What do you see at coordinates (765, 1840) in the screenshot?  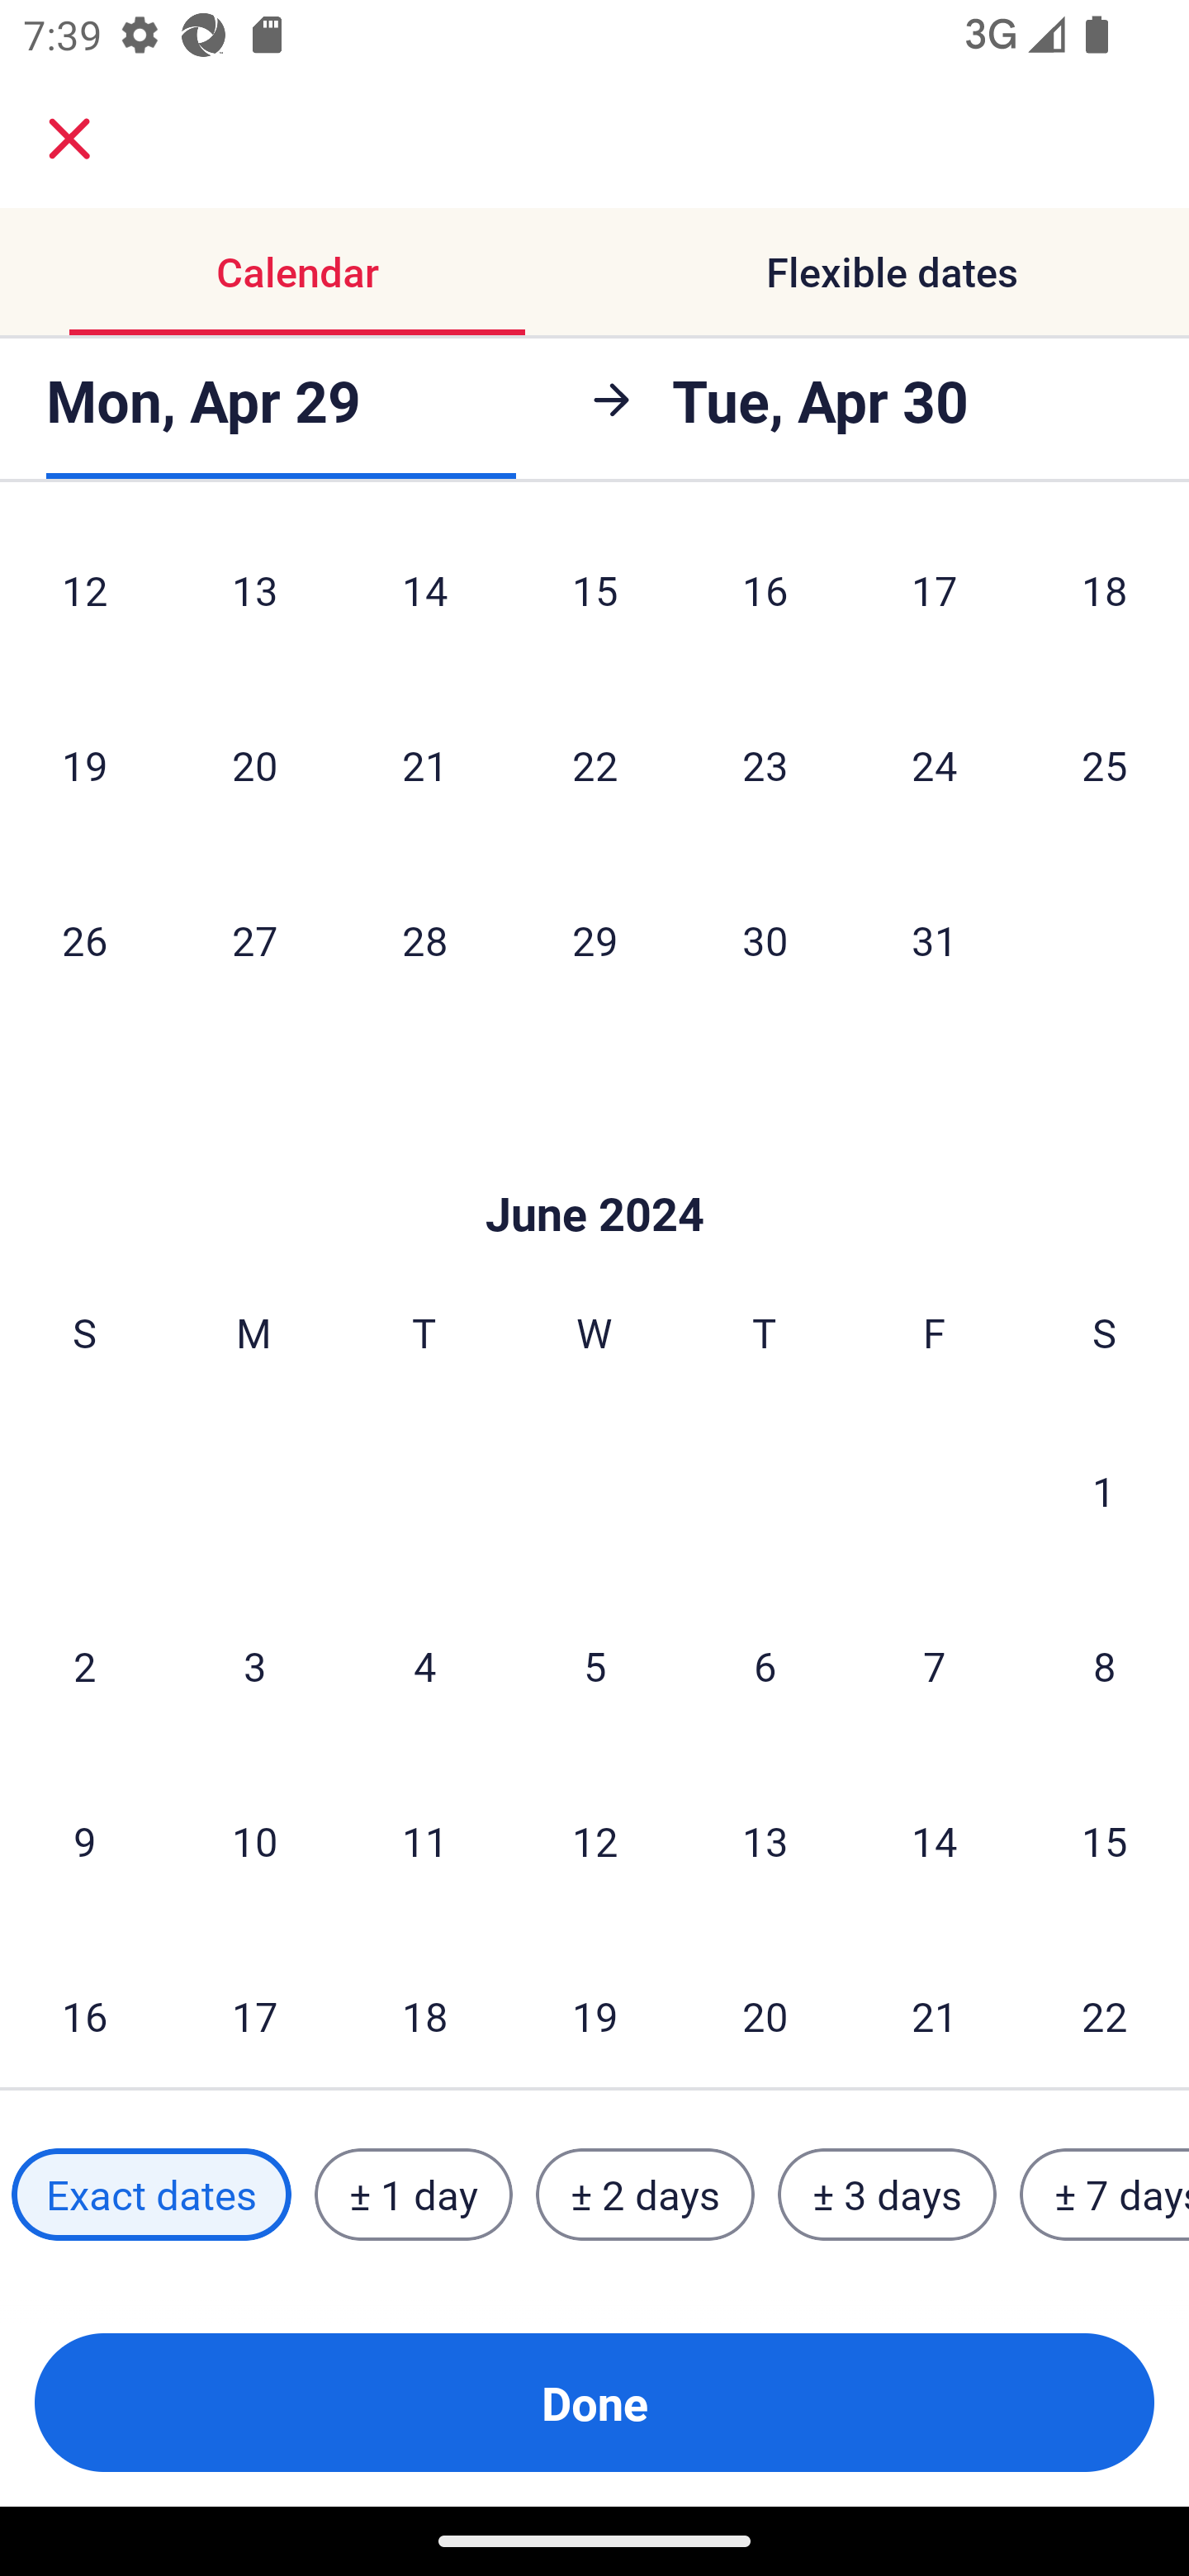 I see `13 Thursday, June 13, 2024` at bounding box center [765, 1840].